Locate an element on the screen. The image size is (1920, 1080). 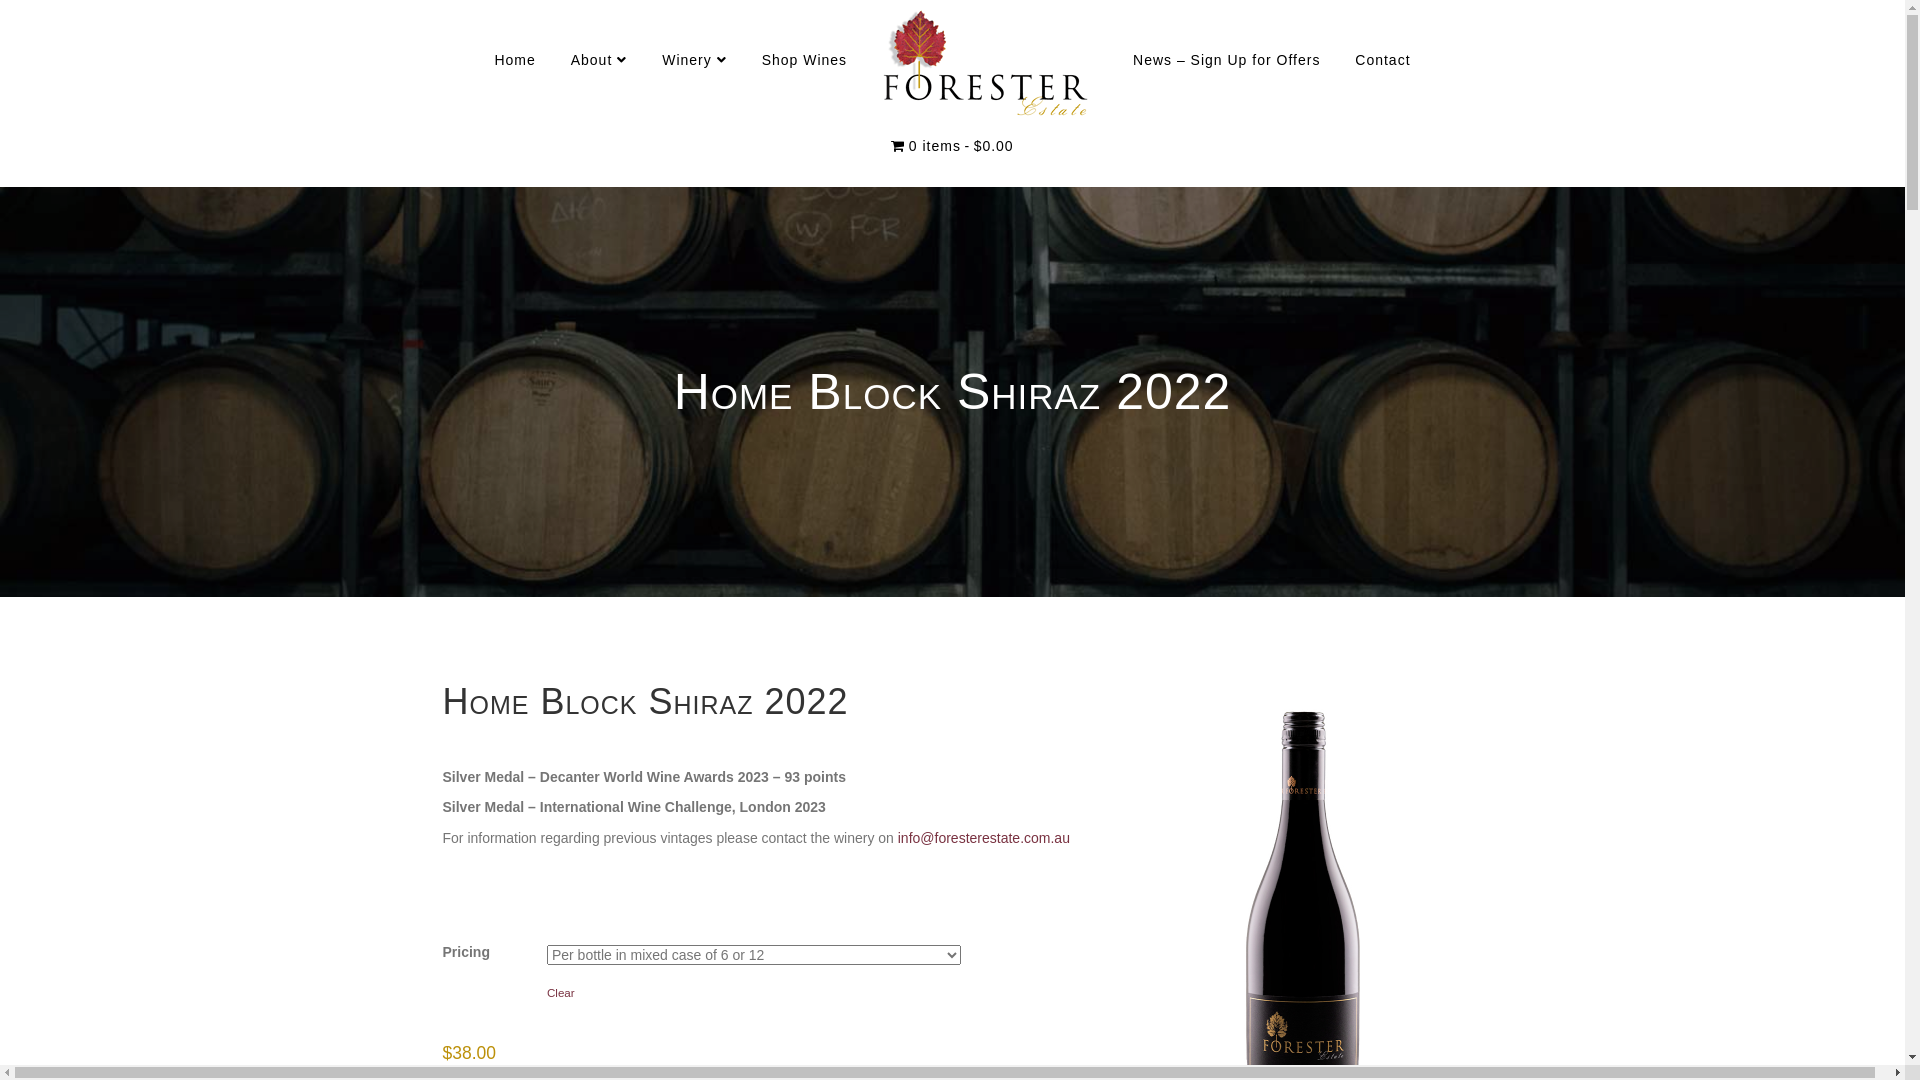
info@foresterestate.com.au is located at coordinates (984, 838).